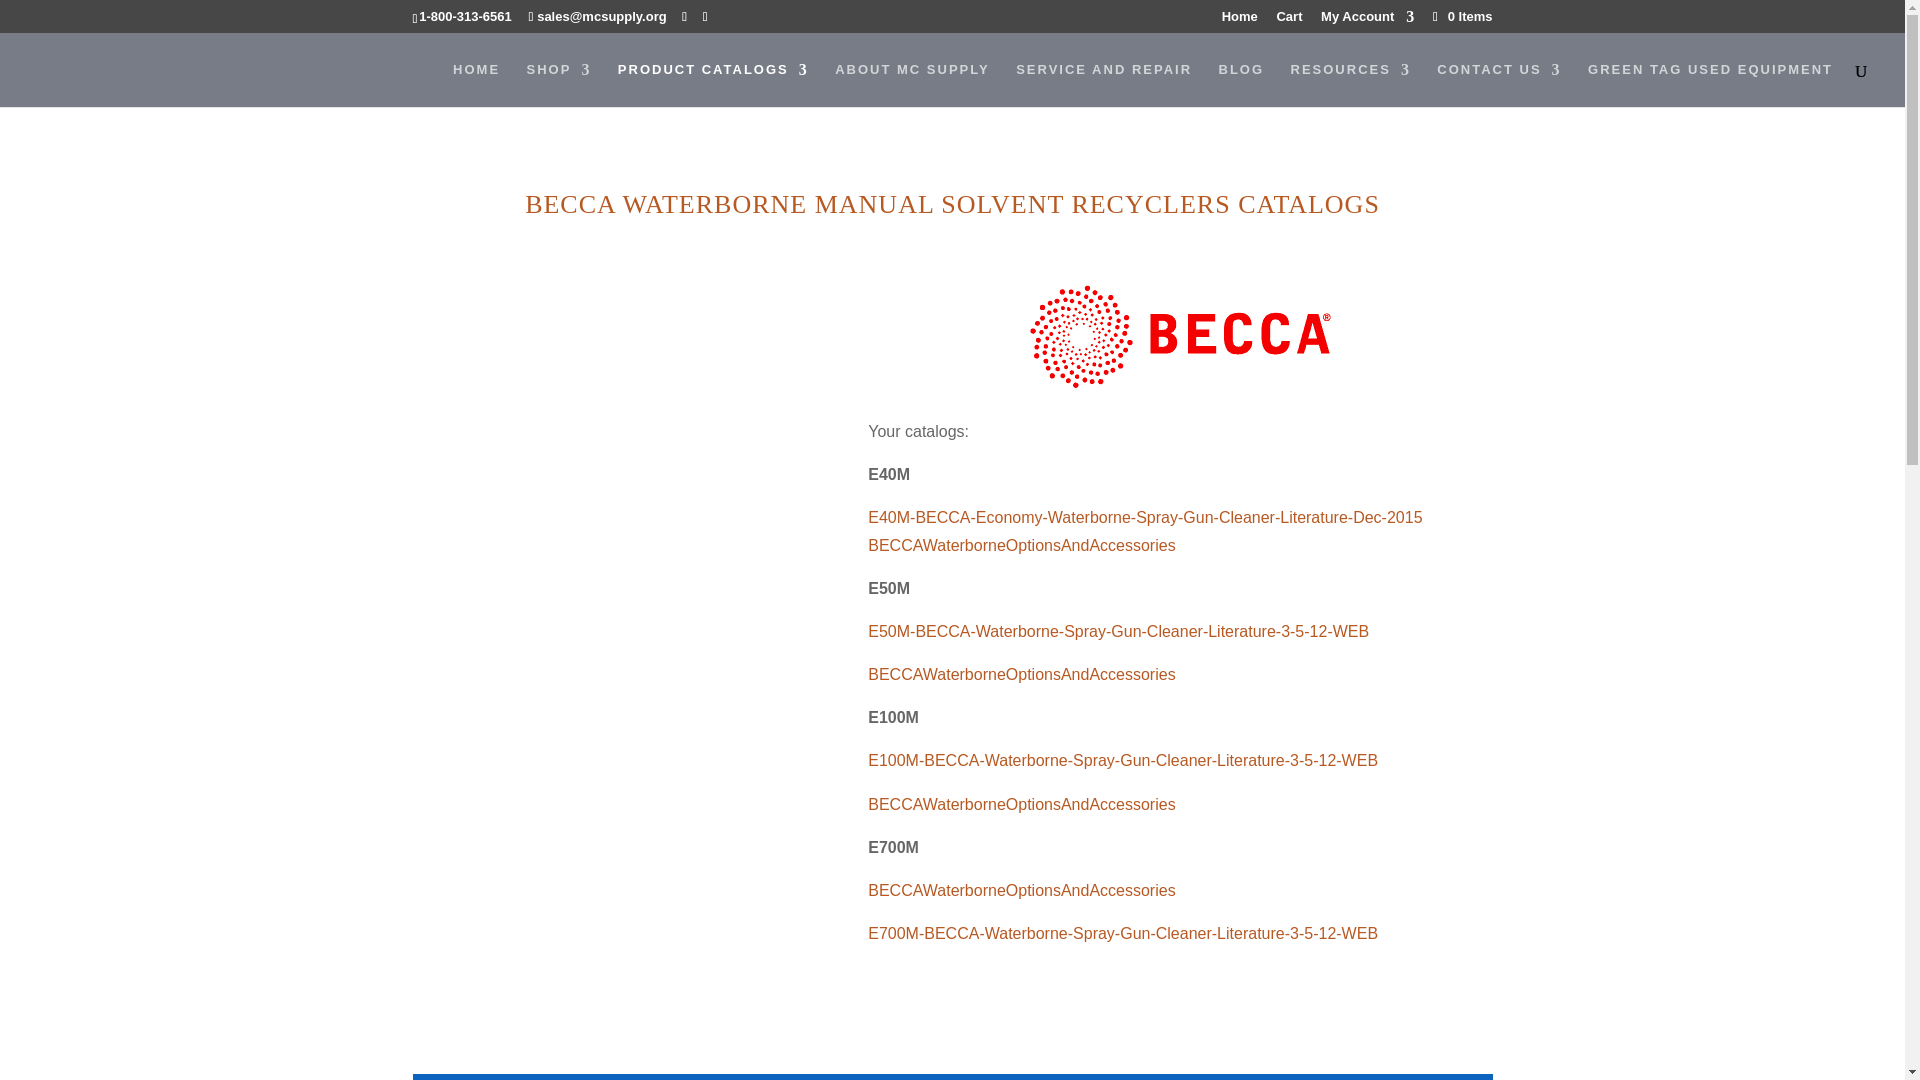 This screenshot has width=1920, height=1080. I want to click on HOME, so click(476, 83).